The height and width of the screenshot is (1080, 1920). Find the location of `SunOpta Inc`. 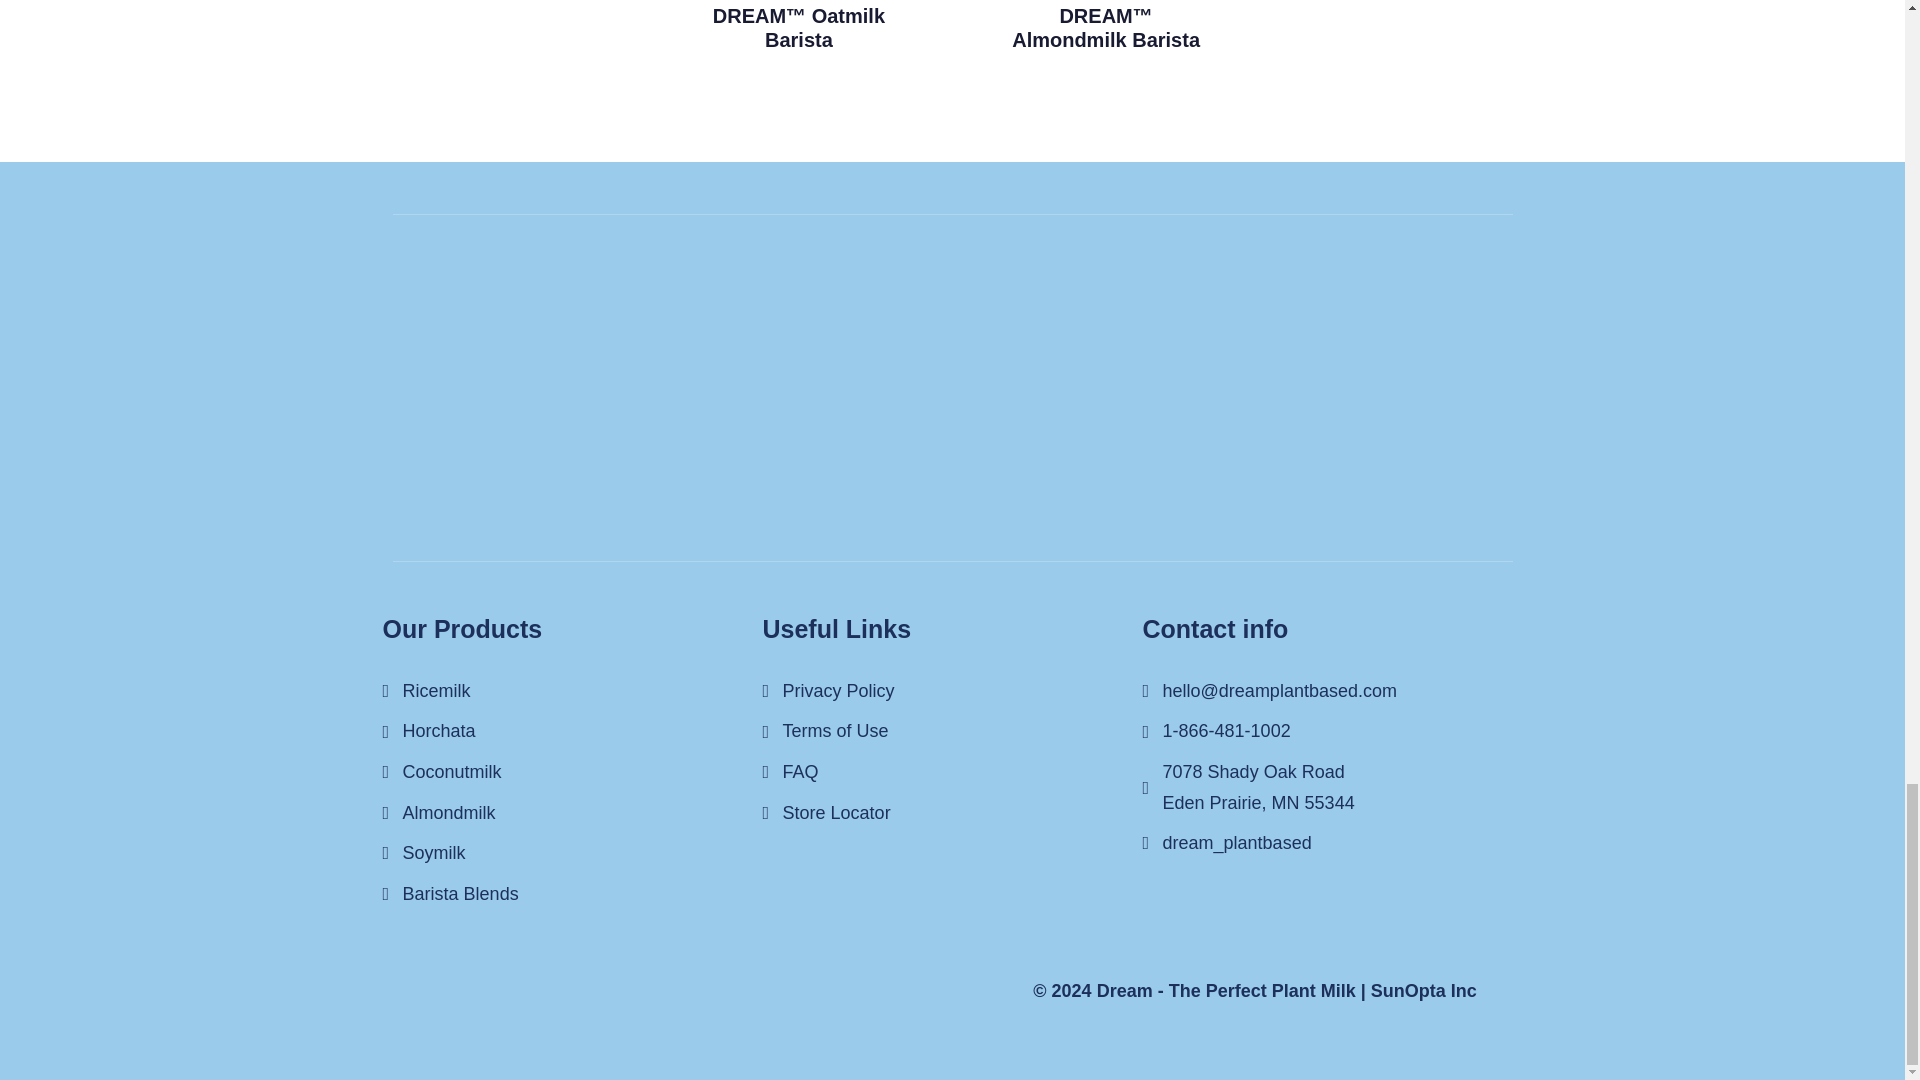

SunOpta Inc is located at coordinates (1423, 990).